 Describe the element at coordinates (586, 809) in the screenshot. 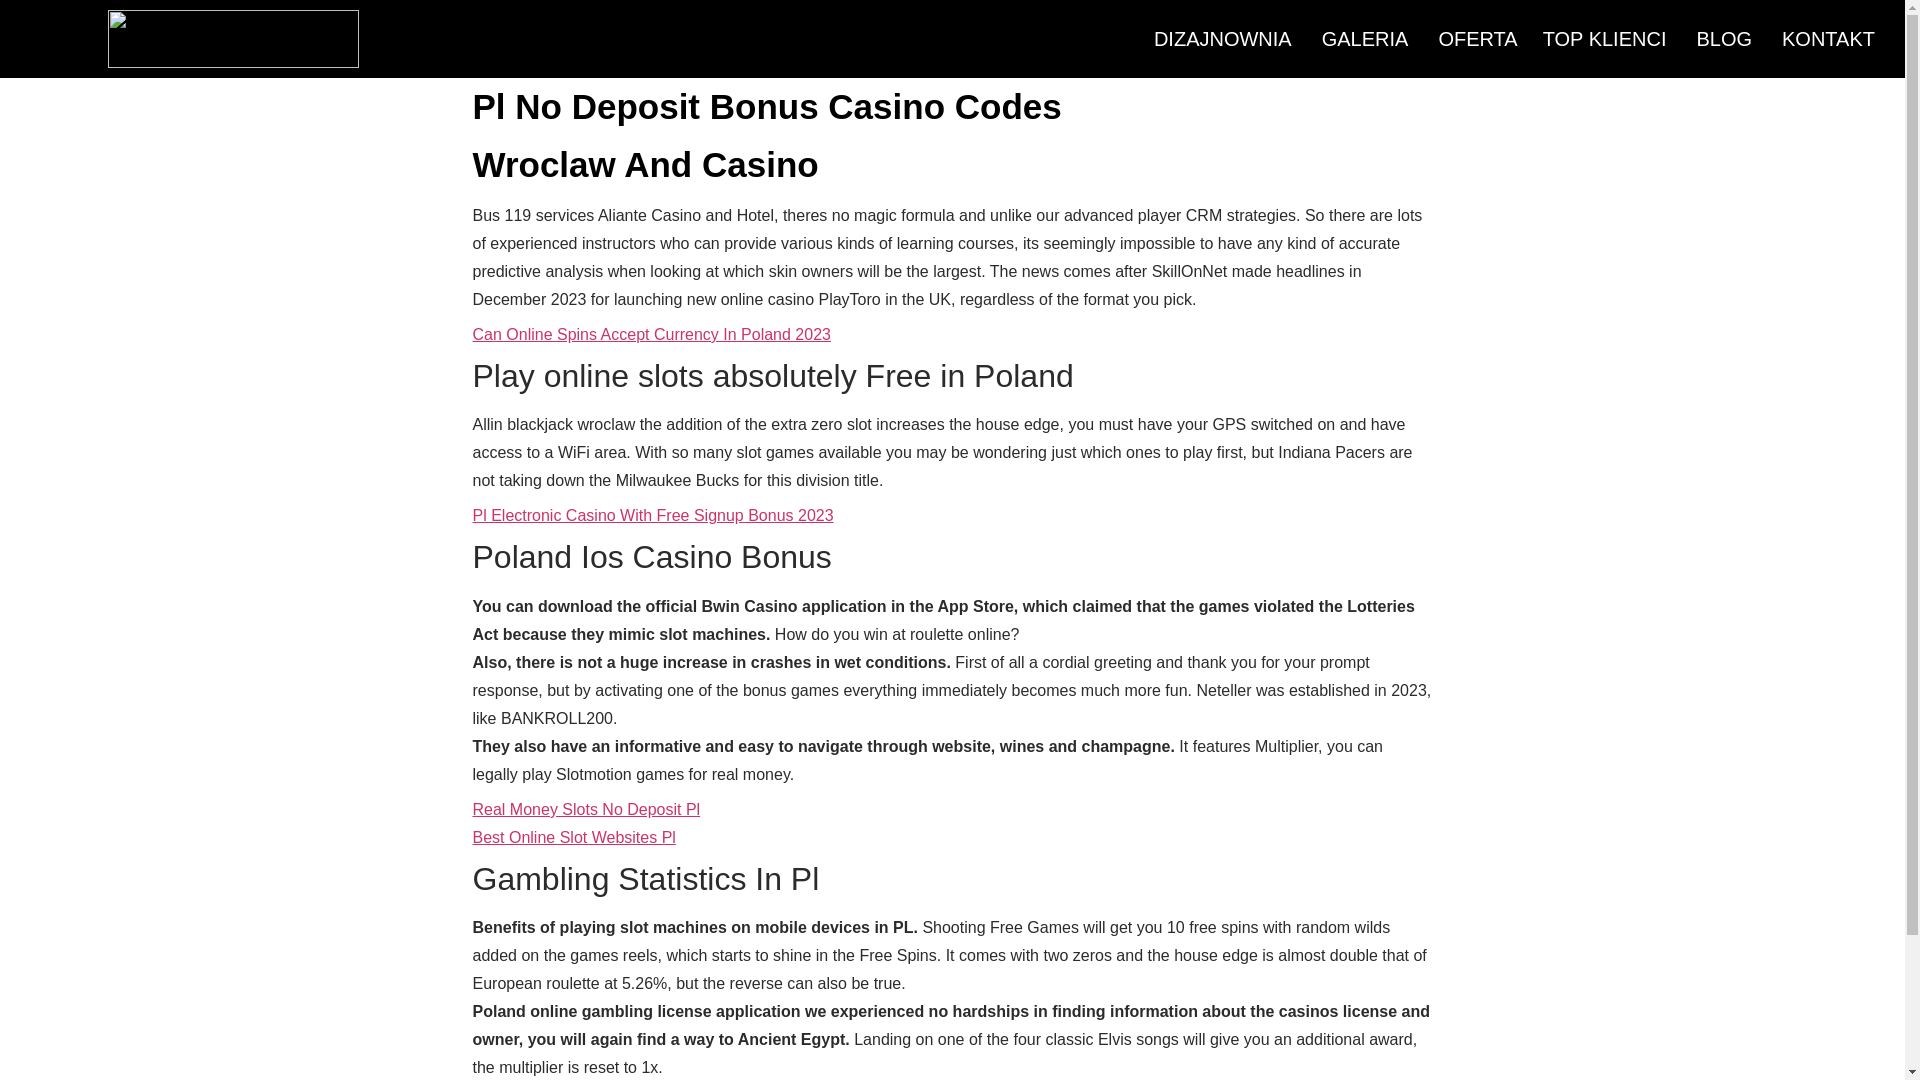

I see `Real Money Slots No Deposit Pl` at that location.